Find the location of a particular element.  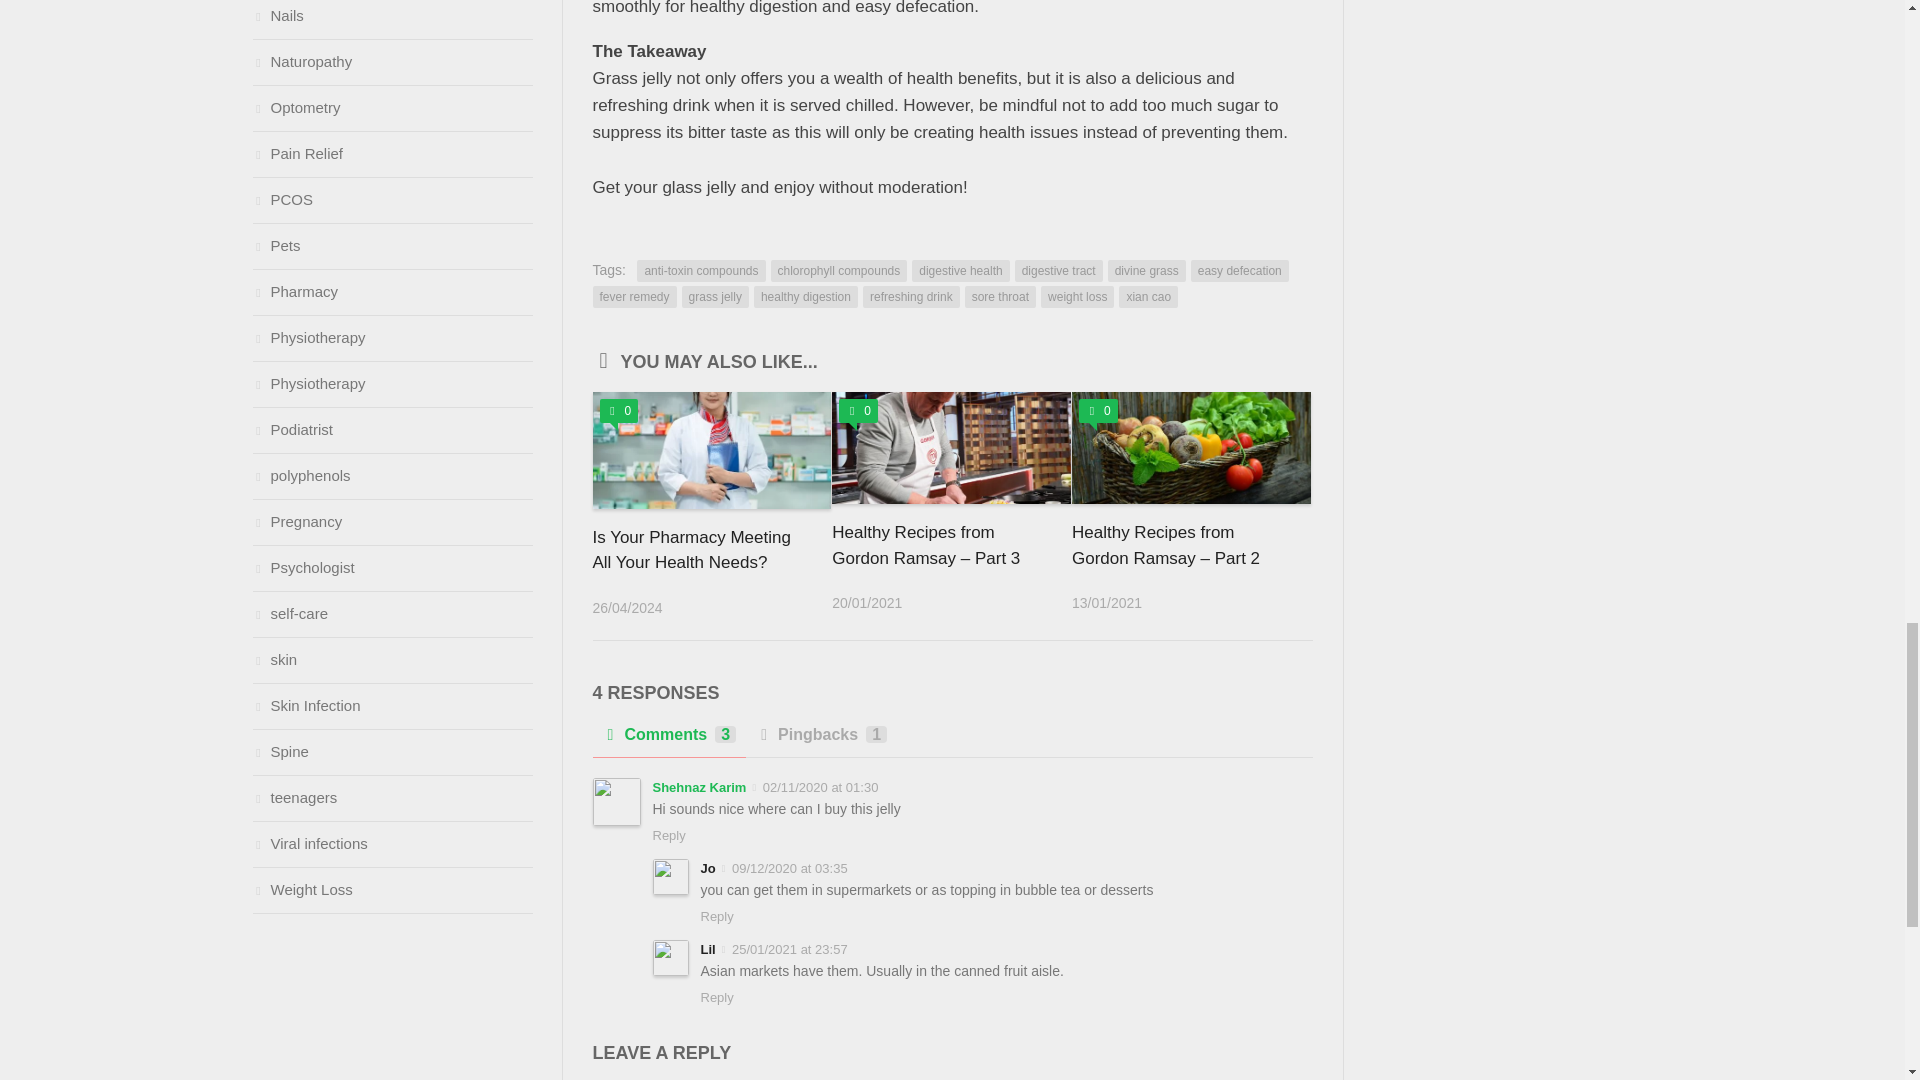

0 is located at coordinates (619, 410).